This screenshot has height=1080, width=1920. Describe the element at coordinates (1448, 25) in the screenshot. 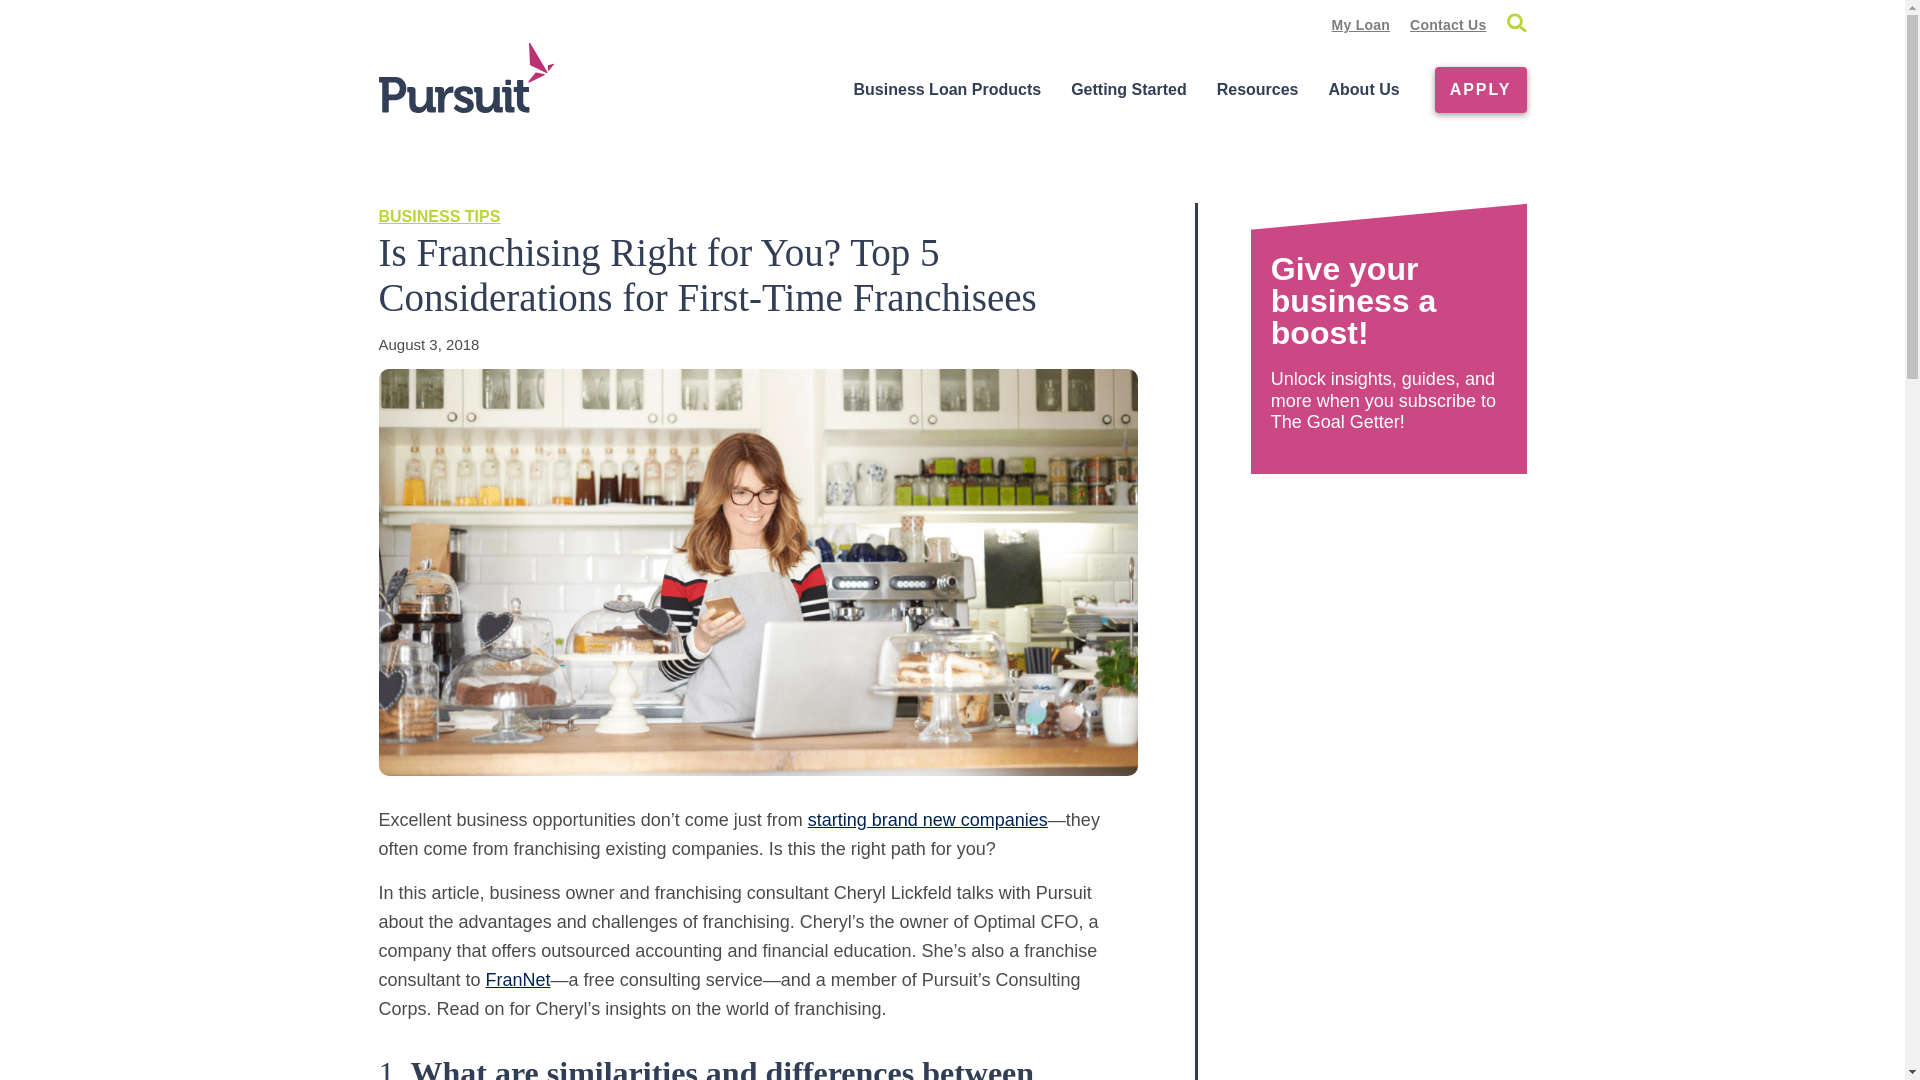

I see `Contact Us` at that location.